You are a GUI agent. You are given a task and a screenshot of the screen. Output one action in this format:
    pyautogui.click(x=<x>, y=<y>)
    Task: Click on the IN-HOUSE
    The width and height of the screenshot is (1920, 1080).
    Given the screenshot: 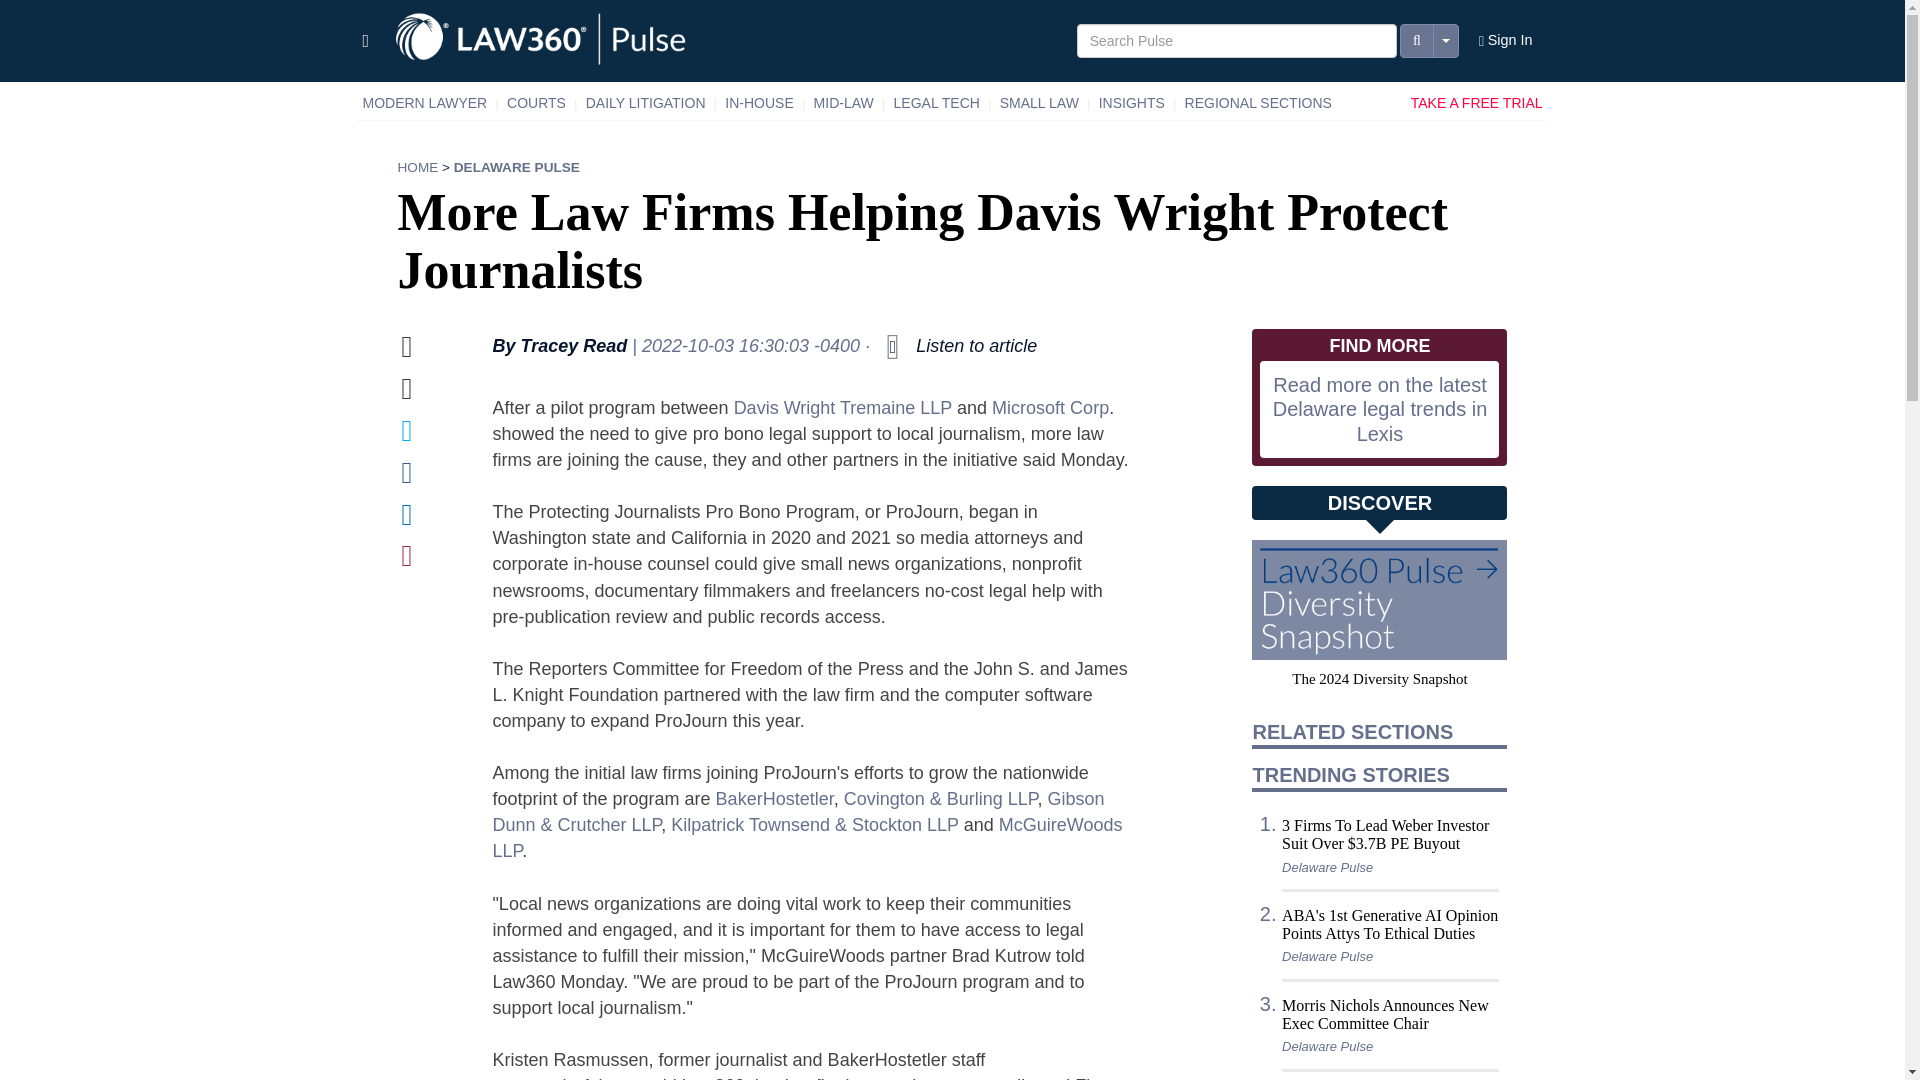 What is the action you would take?
    pyautogui.click(x=759, y=103)
    